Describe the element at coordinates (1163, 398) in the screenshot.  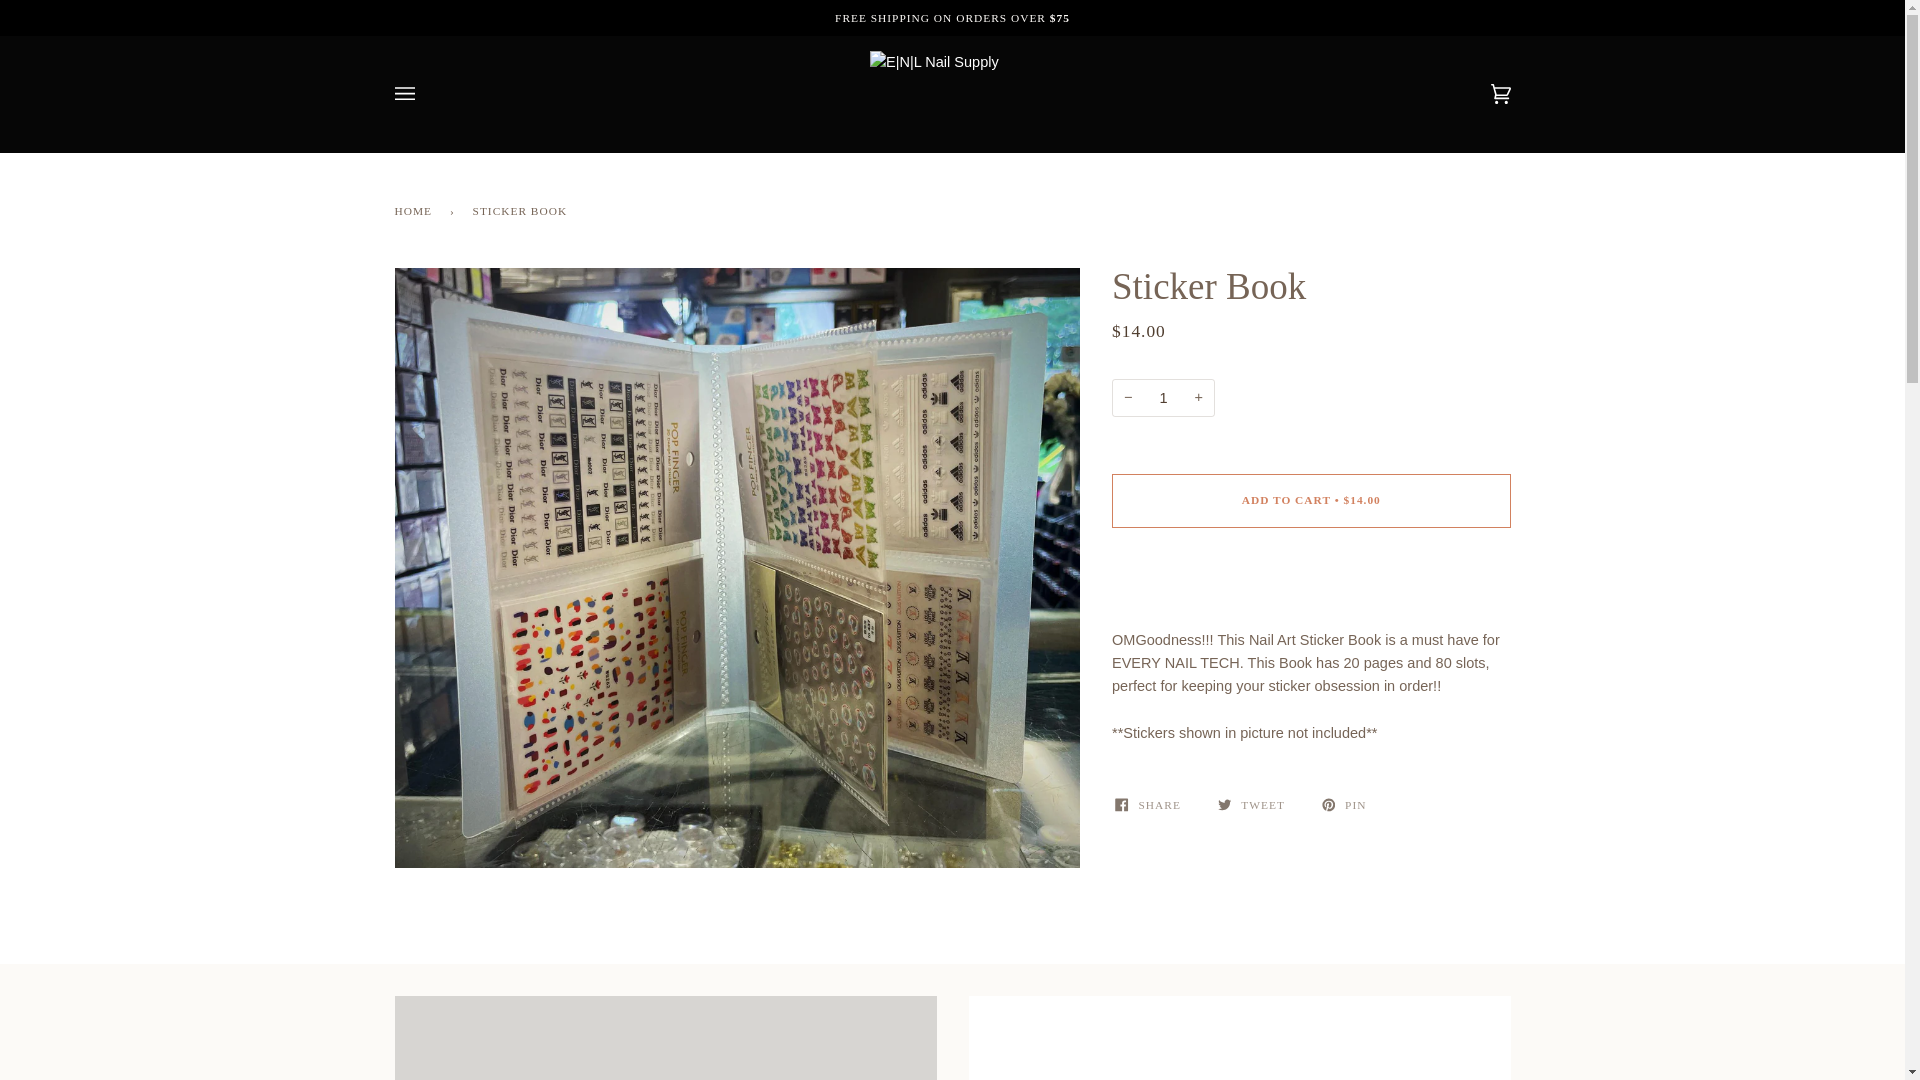
I see `1` at that location.